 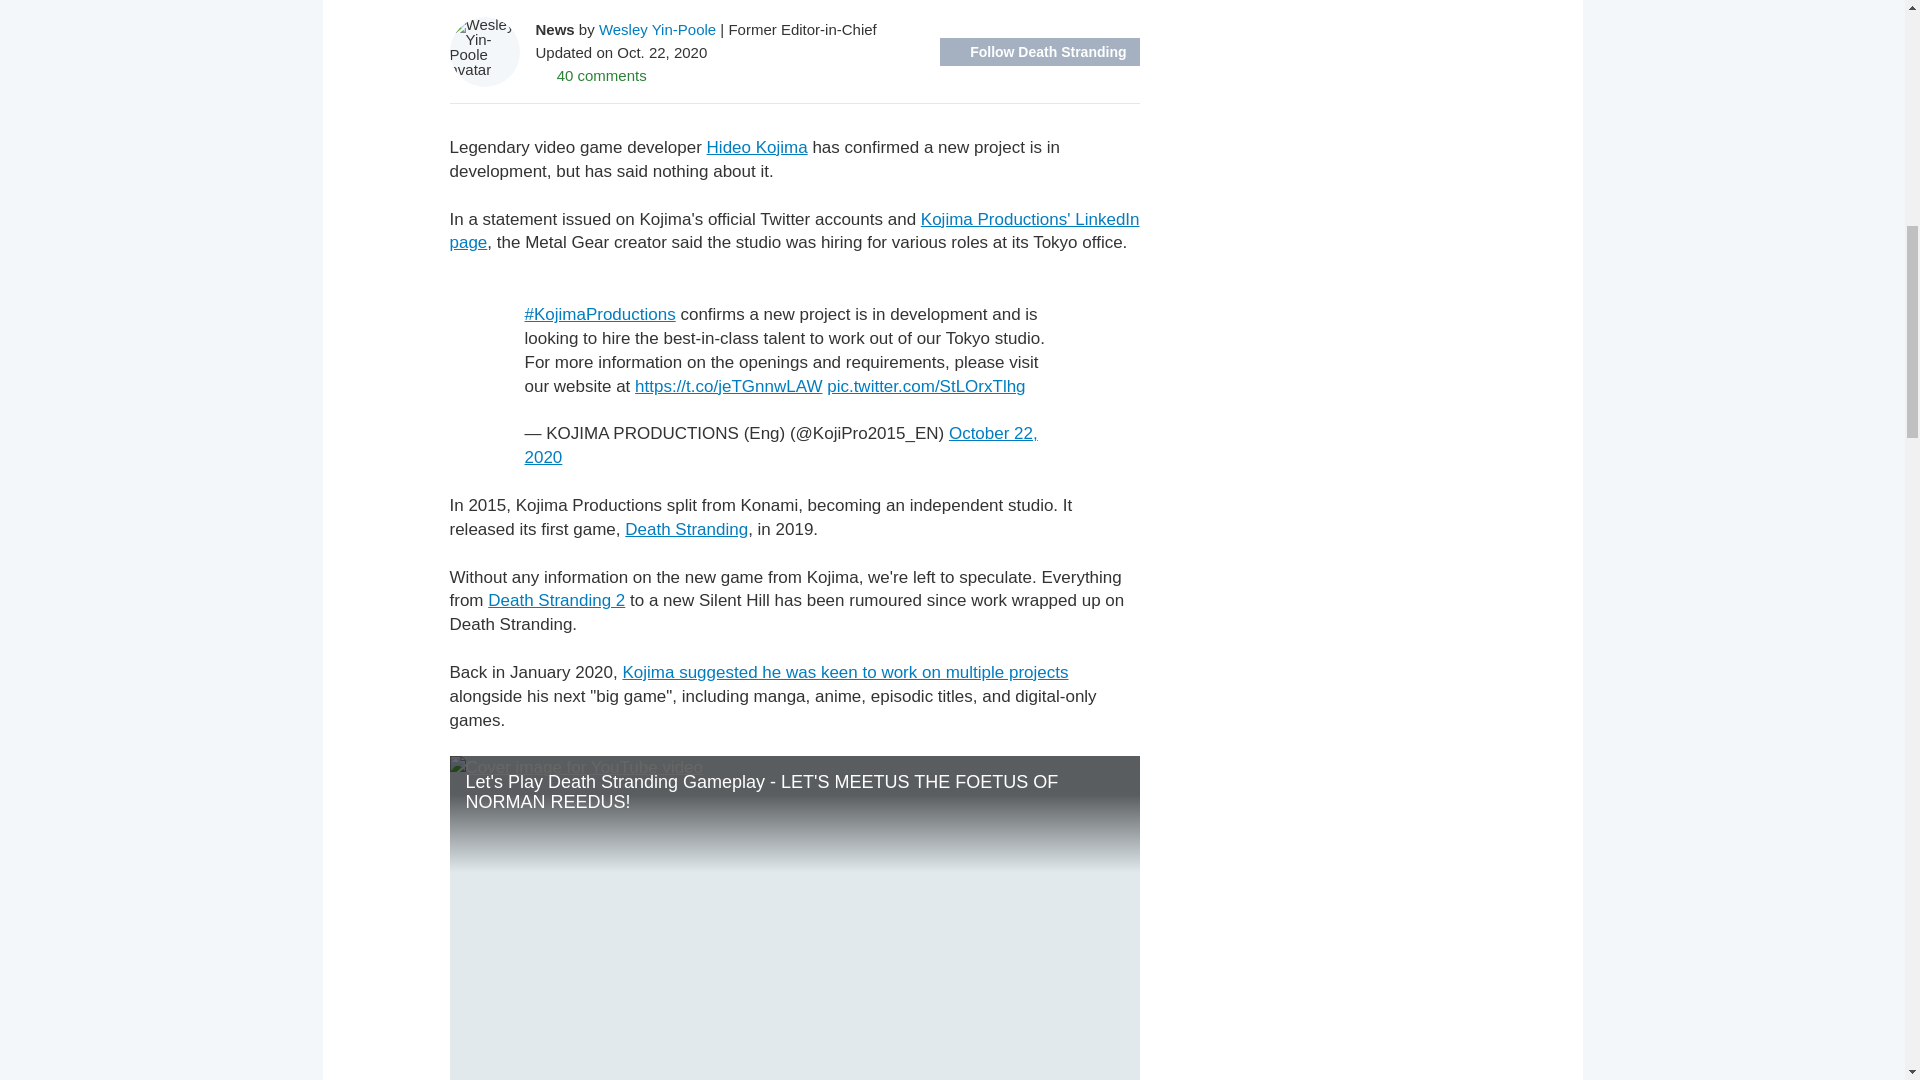 What do you see at coordinates (1039, 51) in the screenshot?
I see `Follow Death Stranding` at bounding box center [1039, 51].